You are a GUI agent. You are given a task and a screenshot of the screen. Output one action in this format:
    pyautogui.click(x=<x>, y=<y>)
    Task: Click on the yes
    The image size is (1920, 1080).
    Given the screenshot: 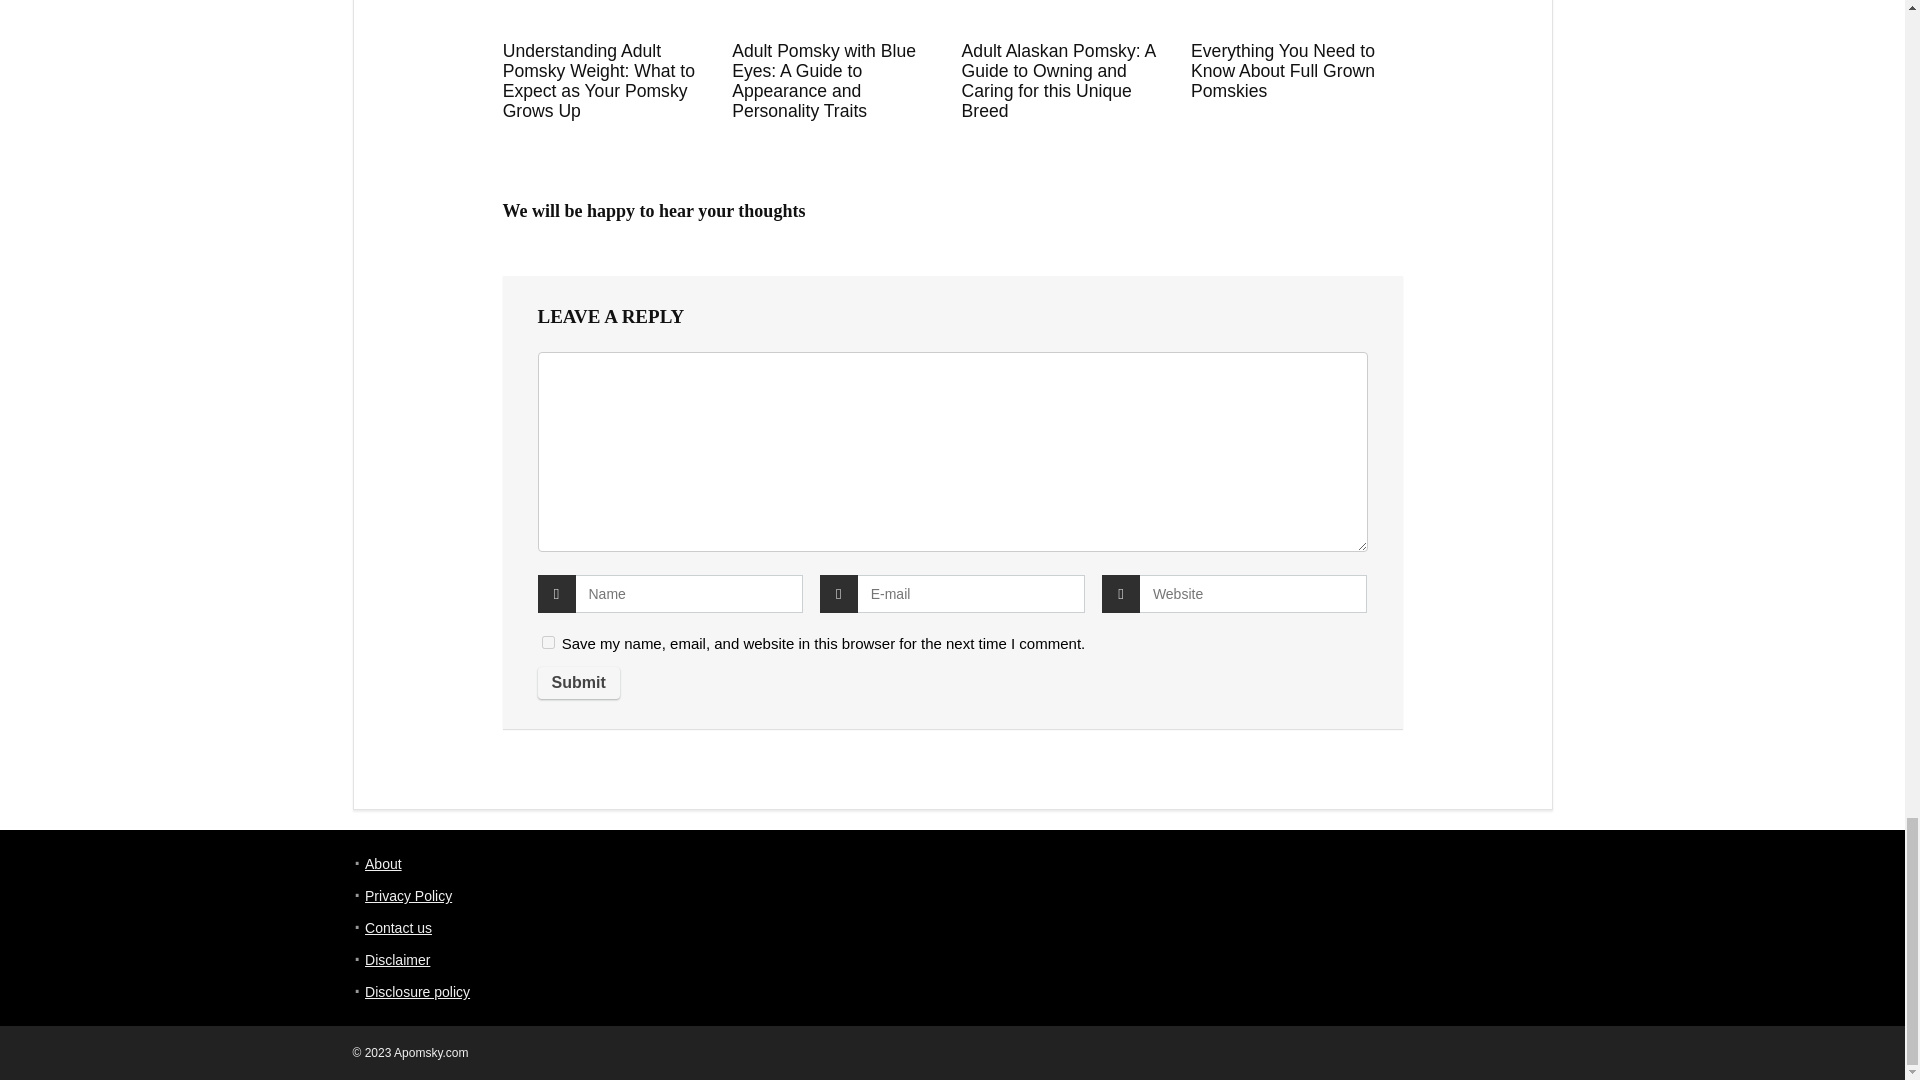 What is the action you would take?
    pyautogui.click(x=548, y=642)
    